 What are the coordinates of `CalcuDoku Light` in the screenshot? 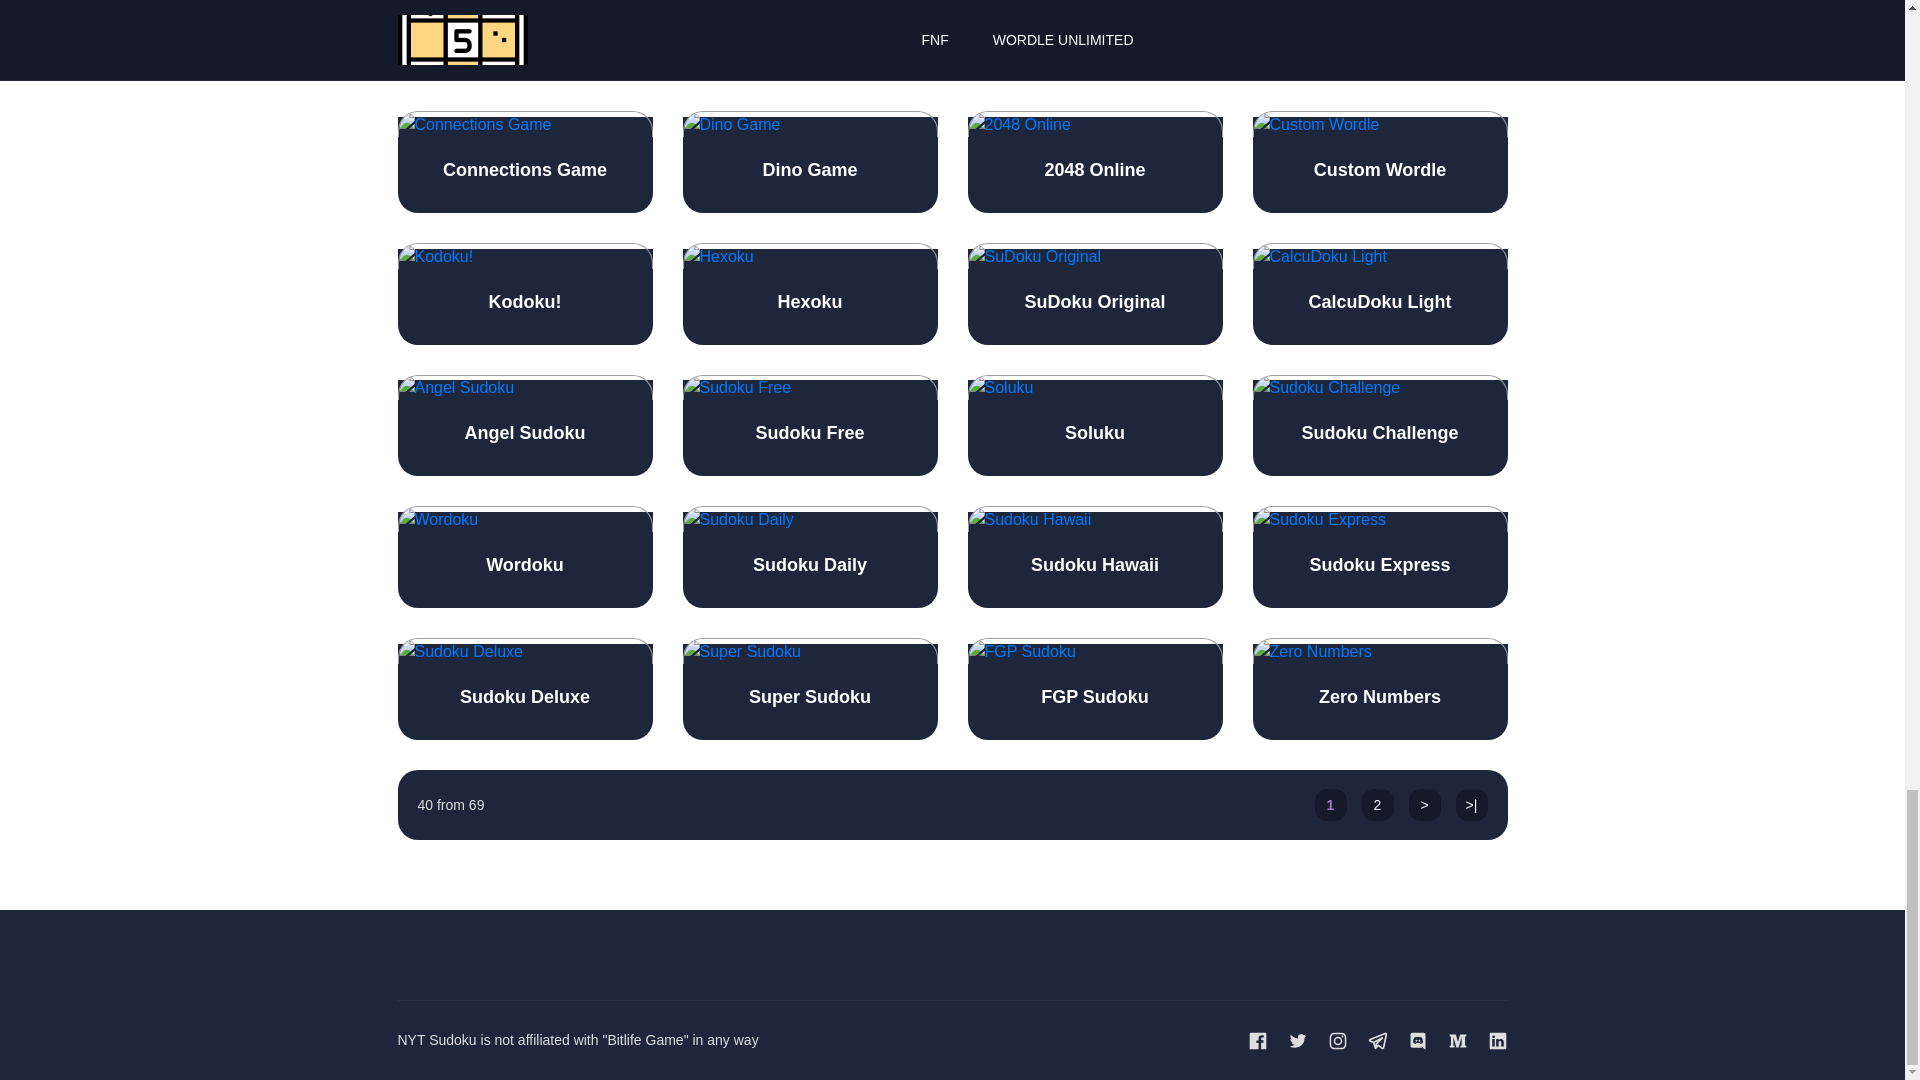 It's located at (1379, 294).